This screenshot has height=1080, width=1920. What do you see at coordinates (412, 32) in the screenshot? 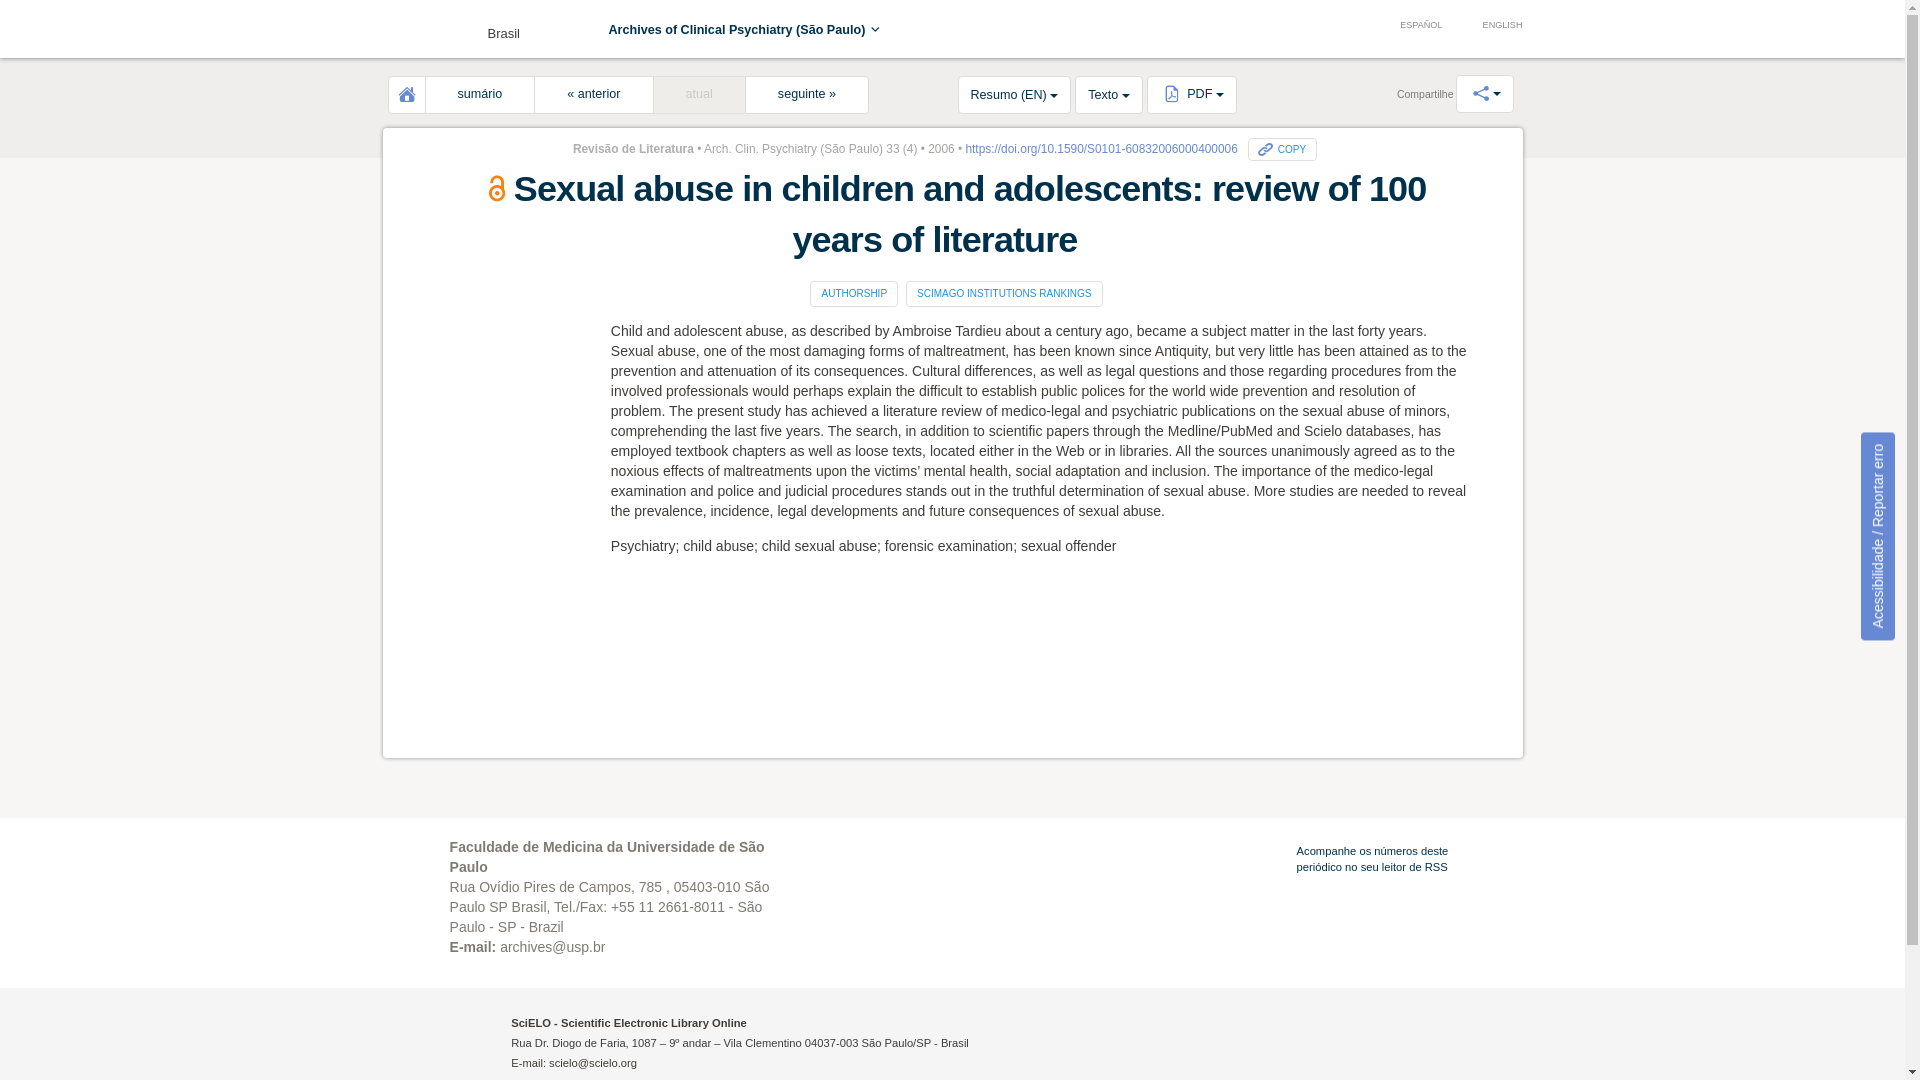
I see `Abrir menu` at bounding box center [412, 32].